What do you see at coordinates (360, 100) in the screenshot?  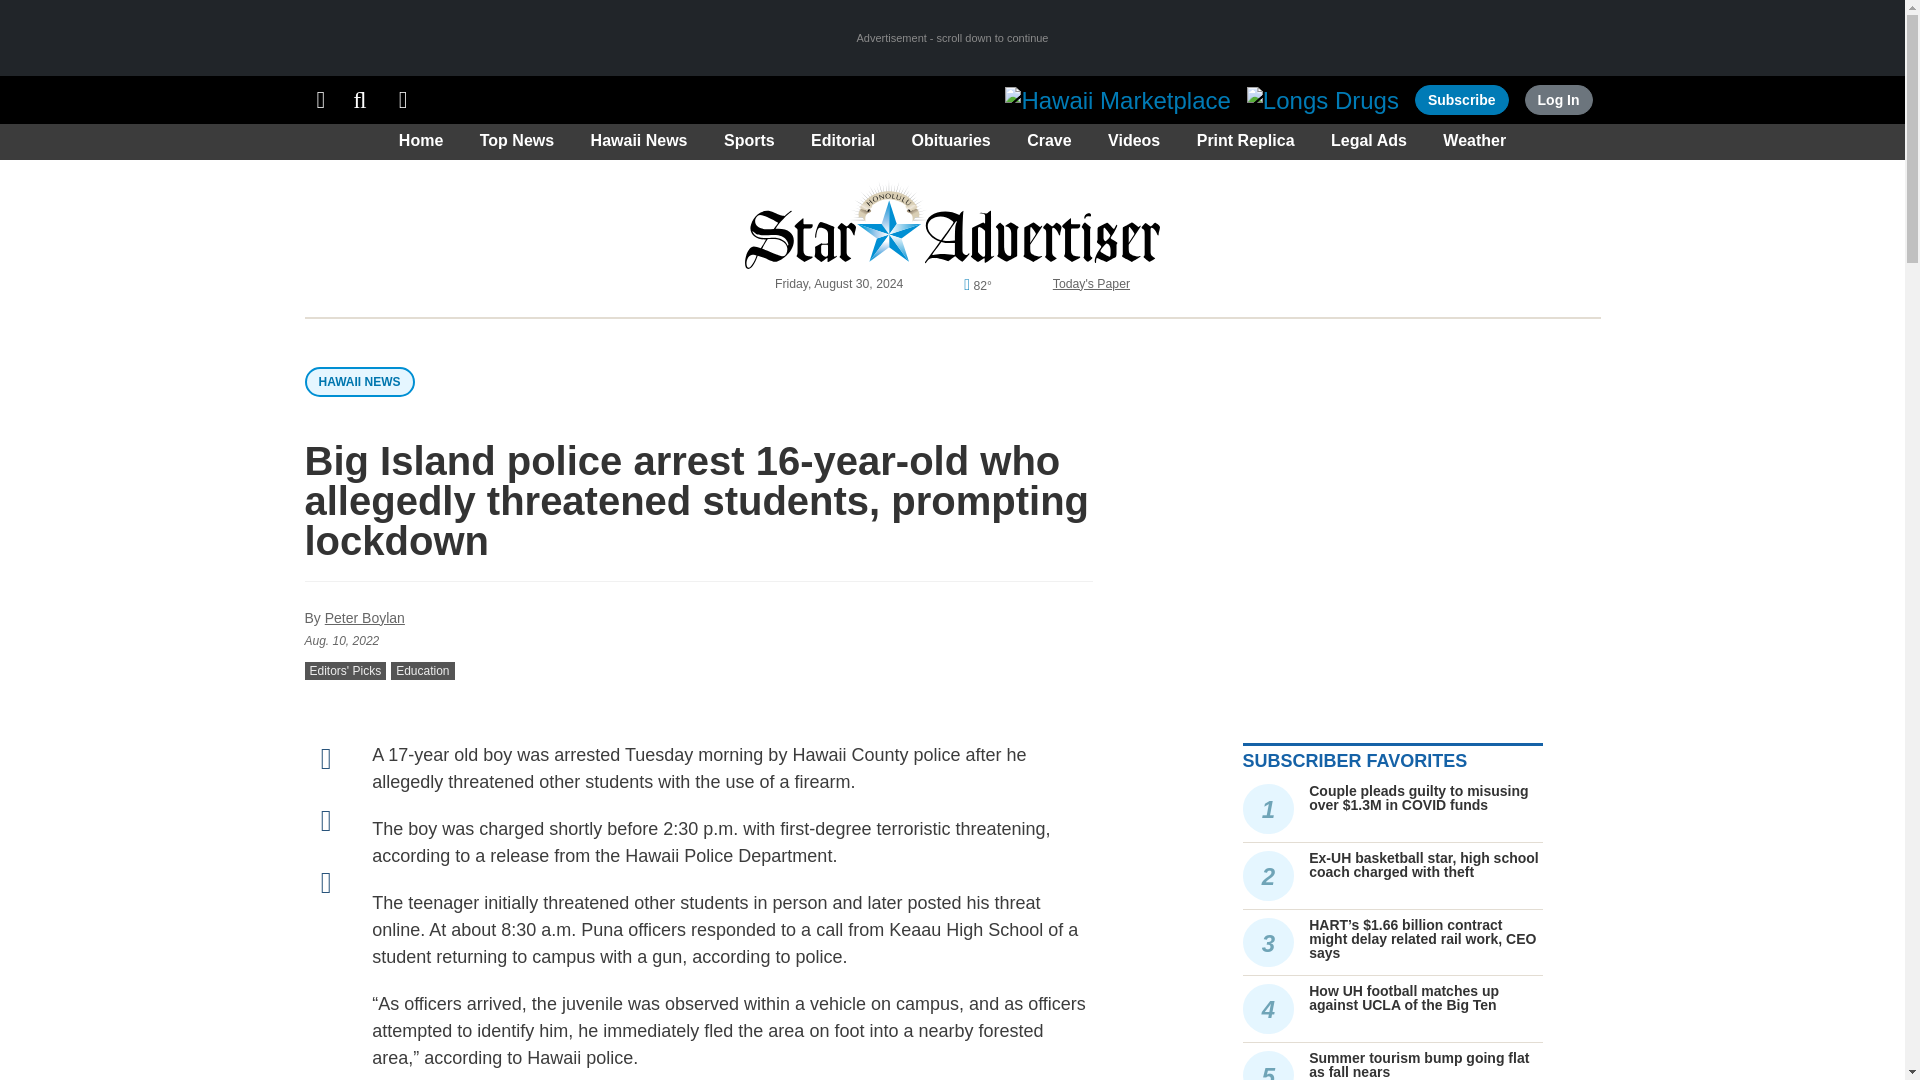 I see `Search` at bounding box center [360, 100].